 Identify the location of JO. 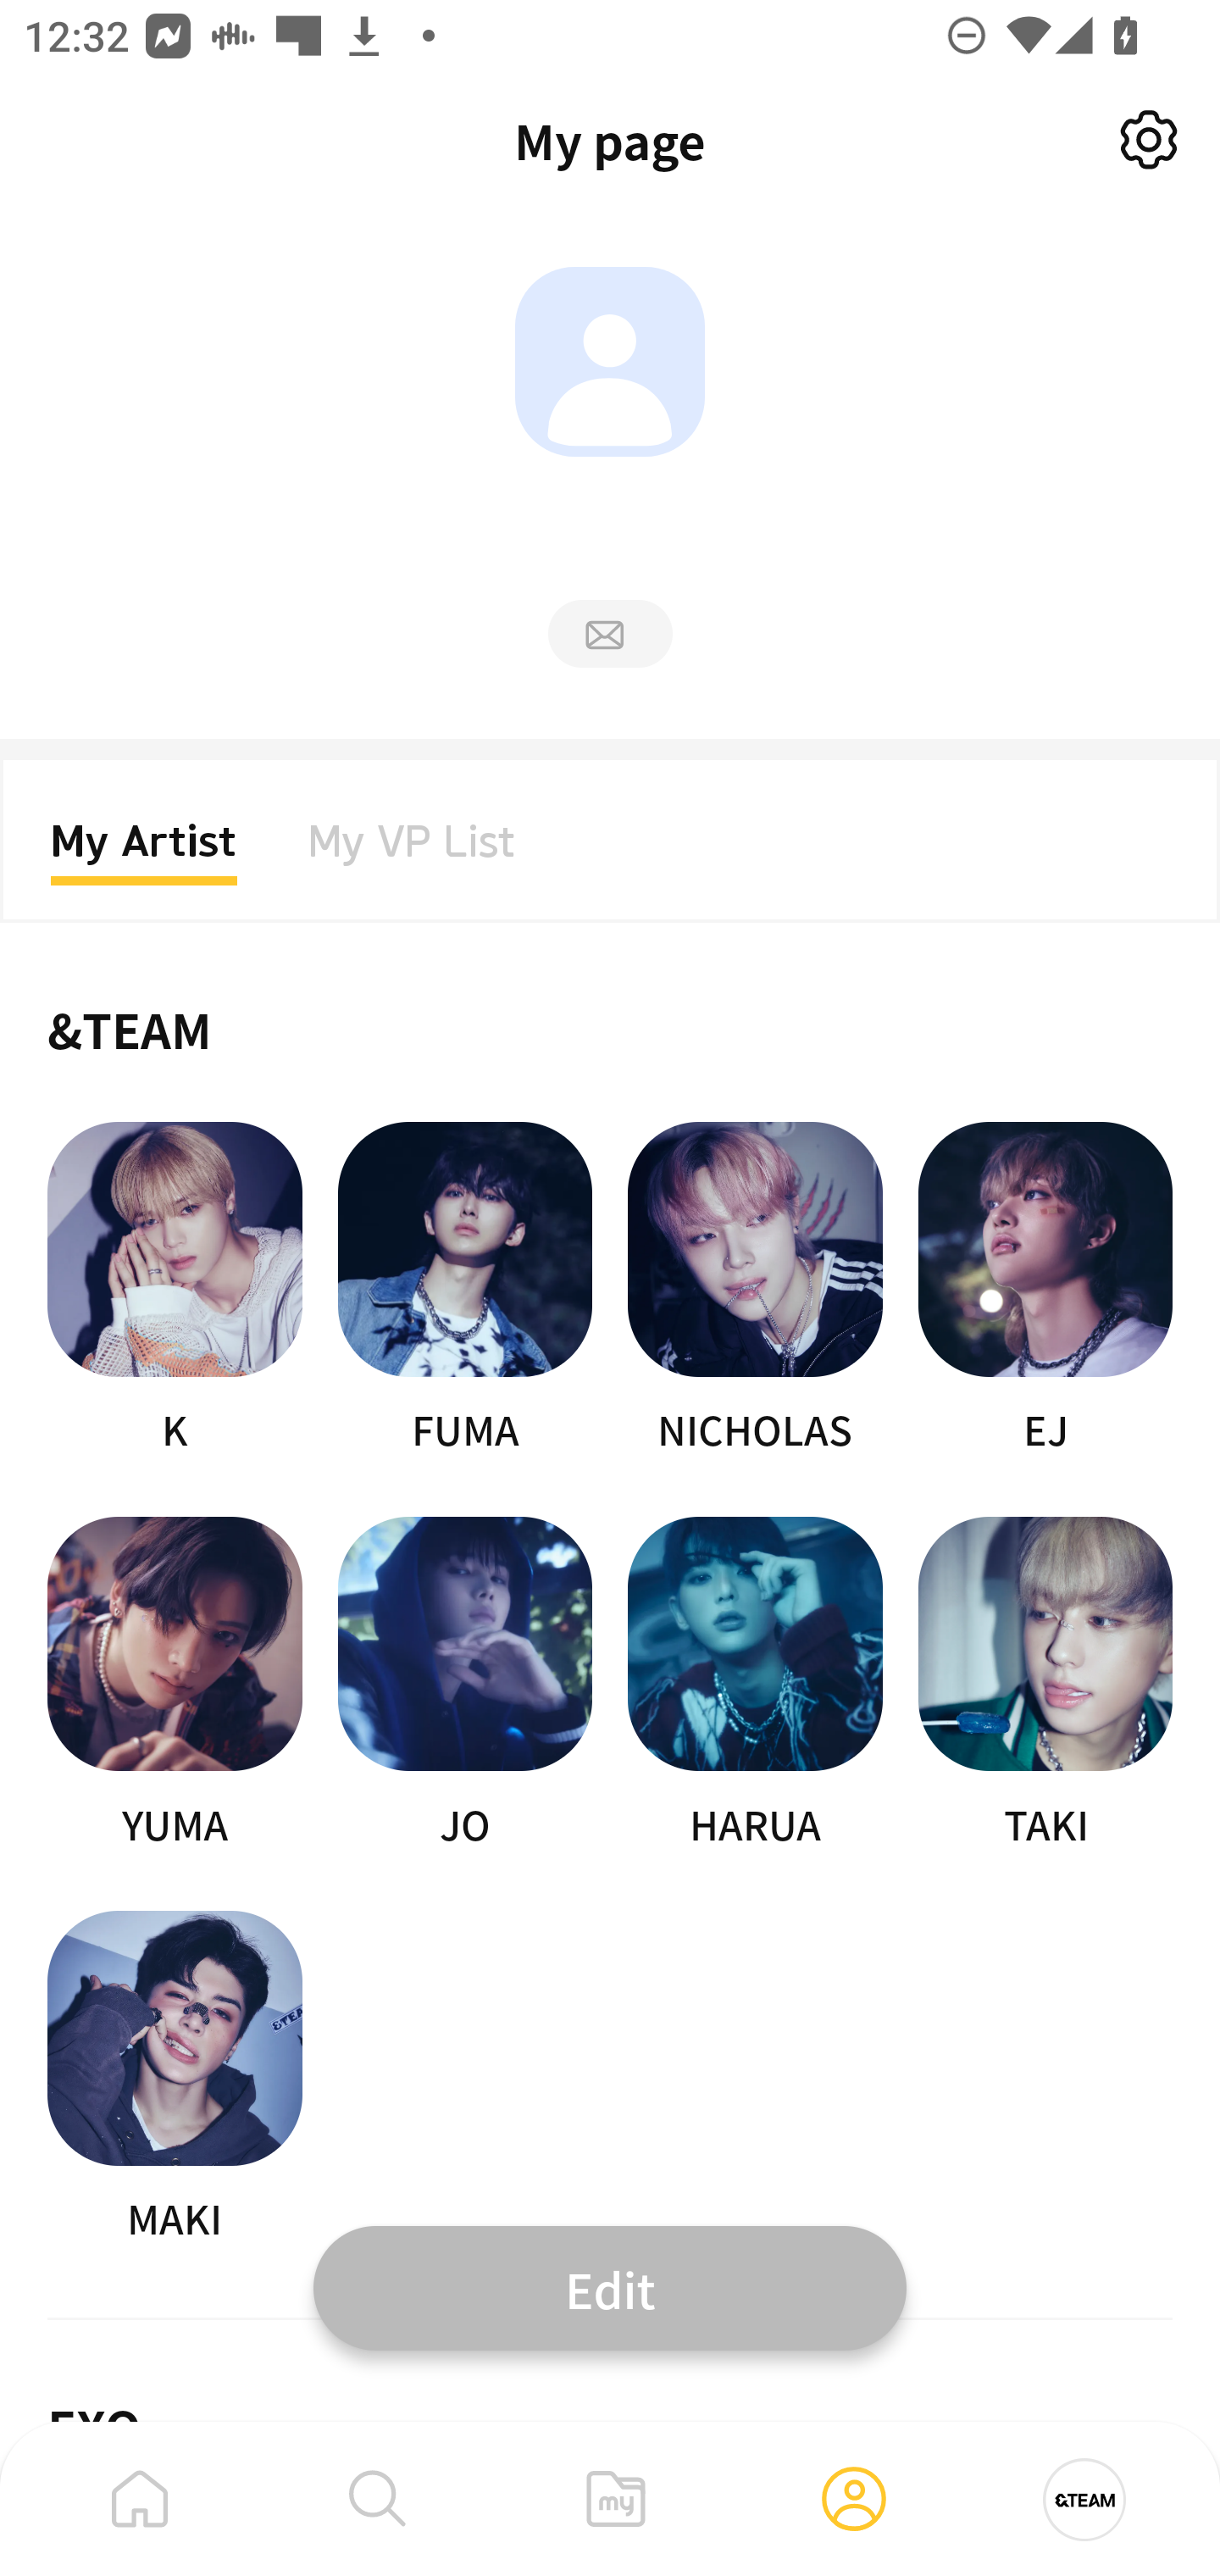
(464, 1685).